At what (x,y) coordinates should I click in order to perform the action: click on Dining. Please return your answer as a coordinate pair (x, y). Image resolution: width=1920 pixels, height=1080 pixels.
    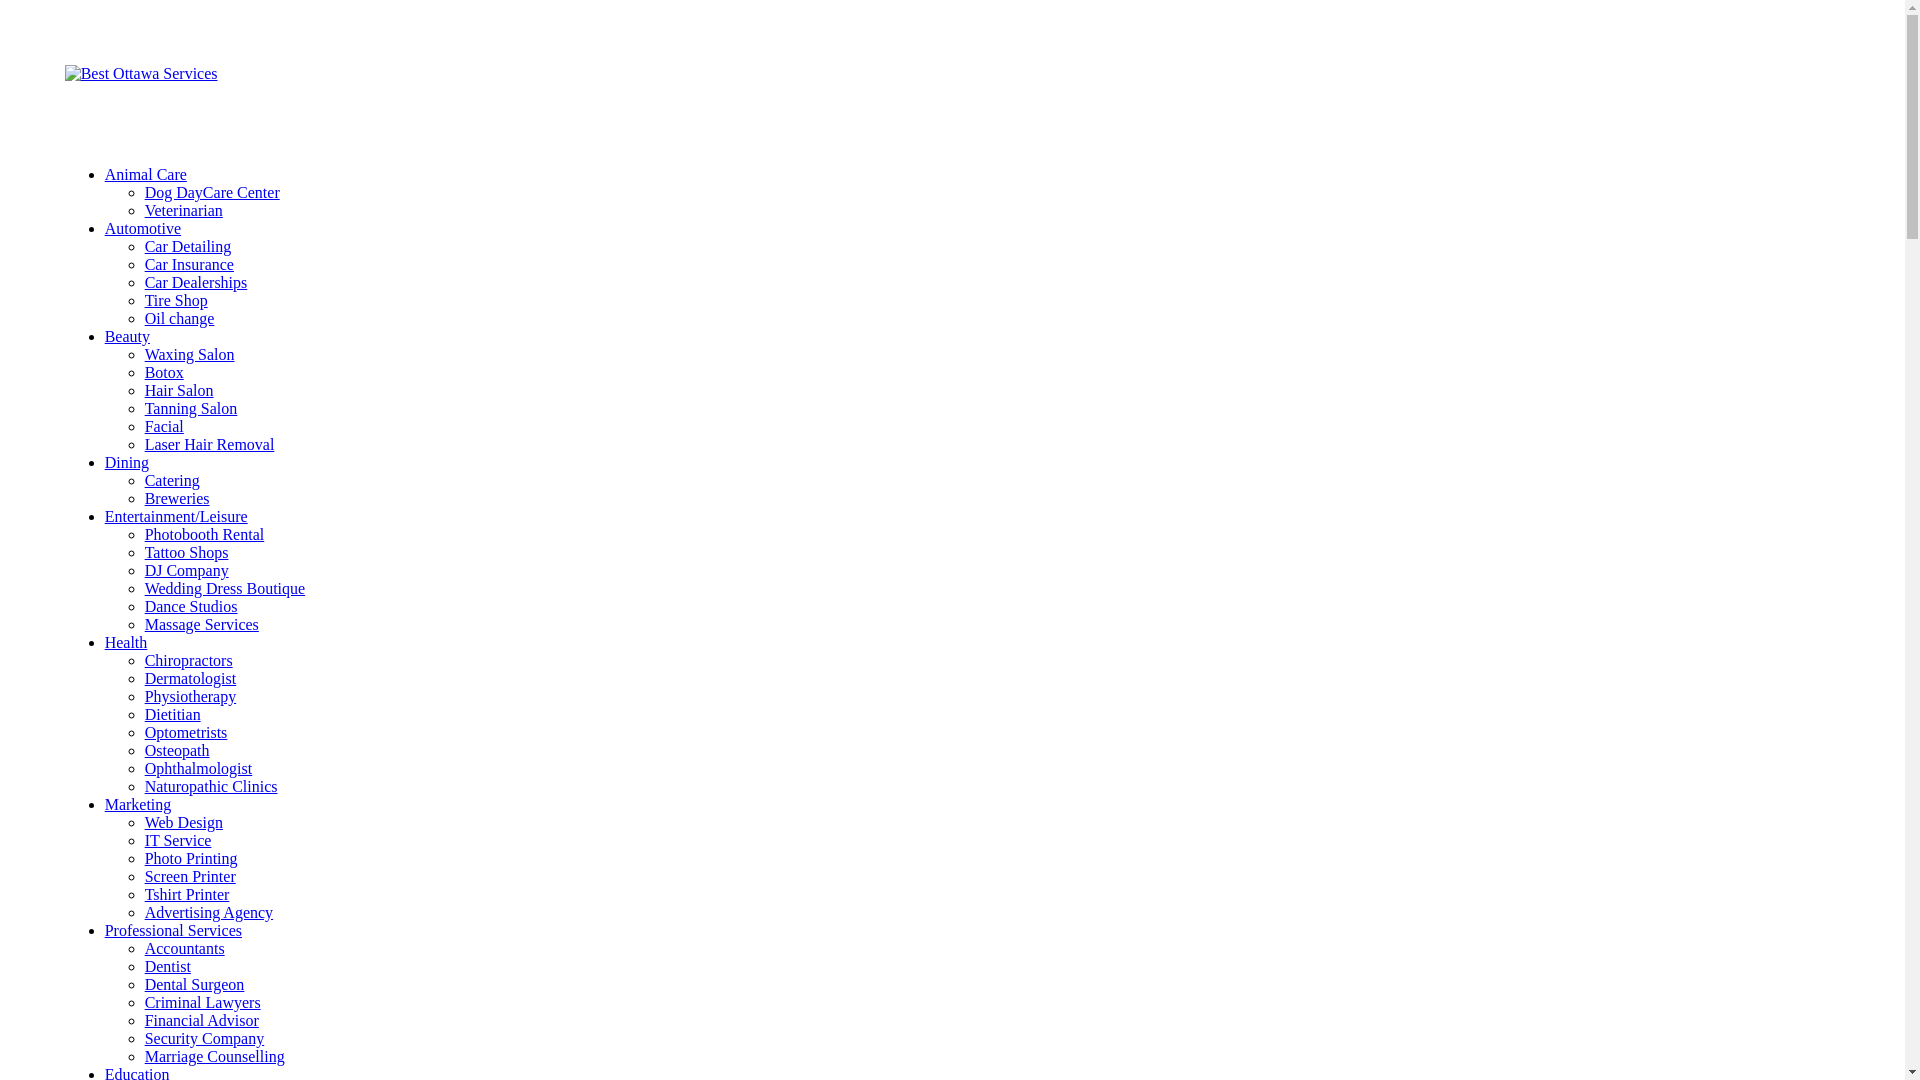
    Looking at the image, I should click on (127, 462).